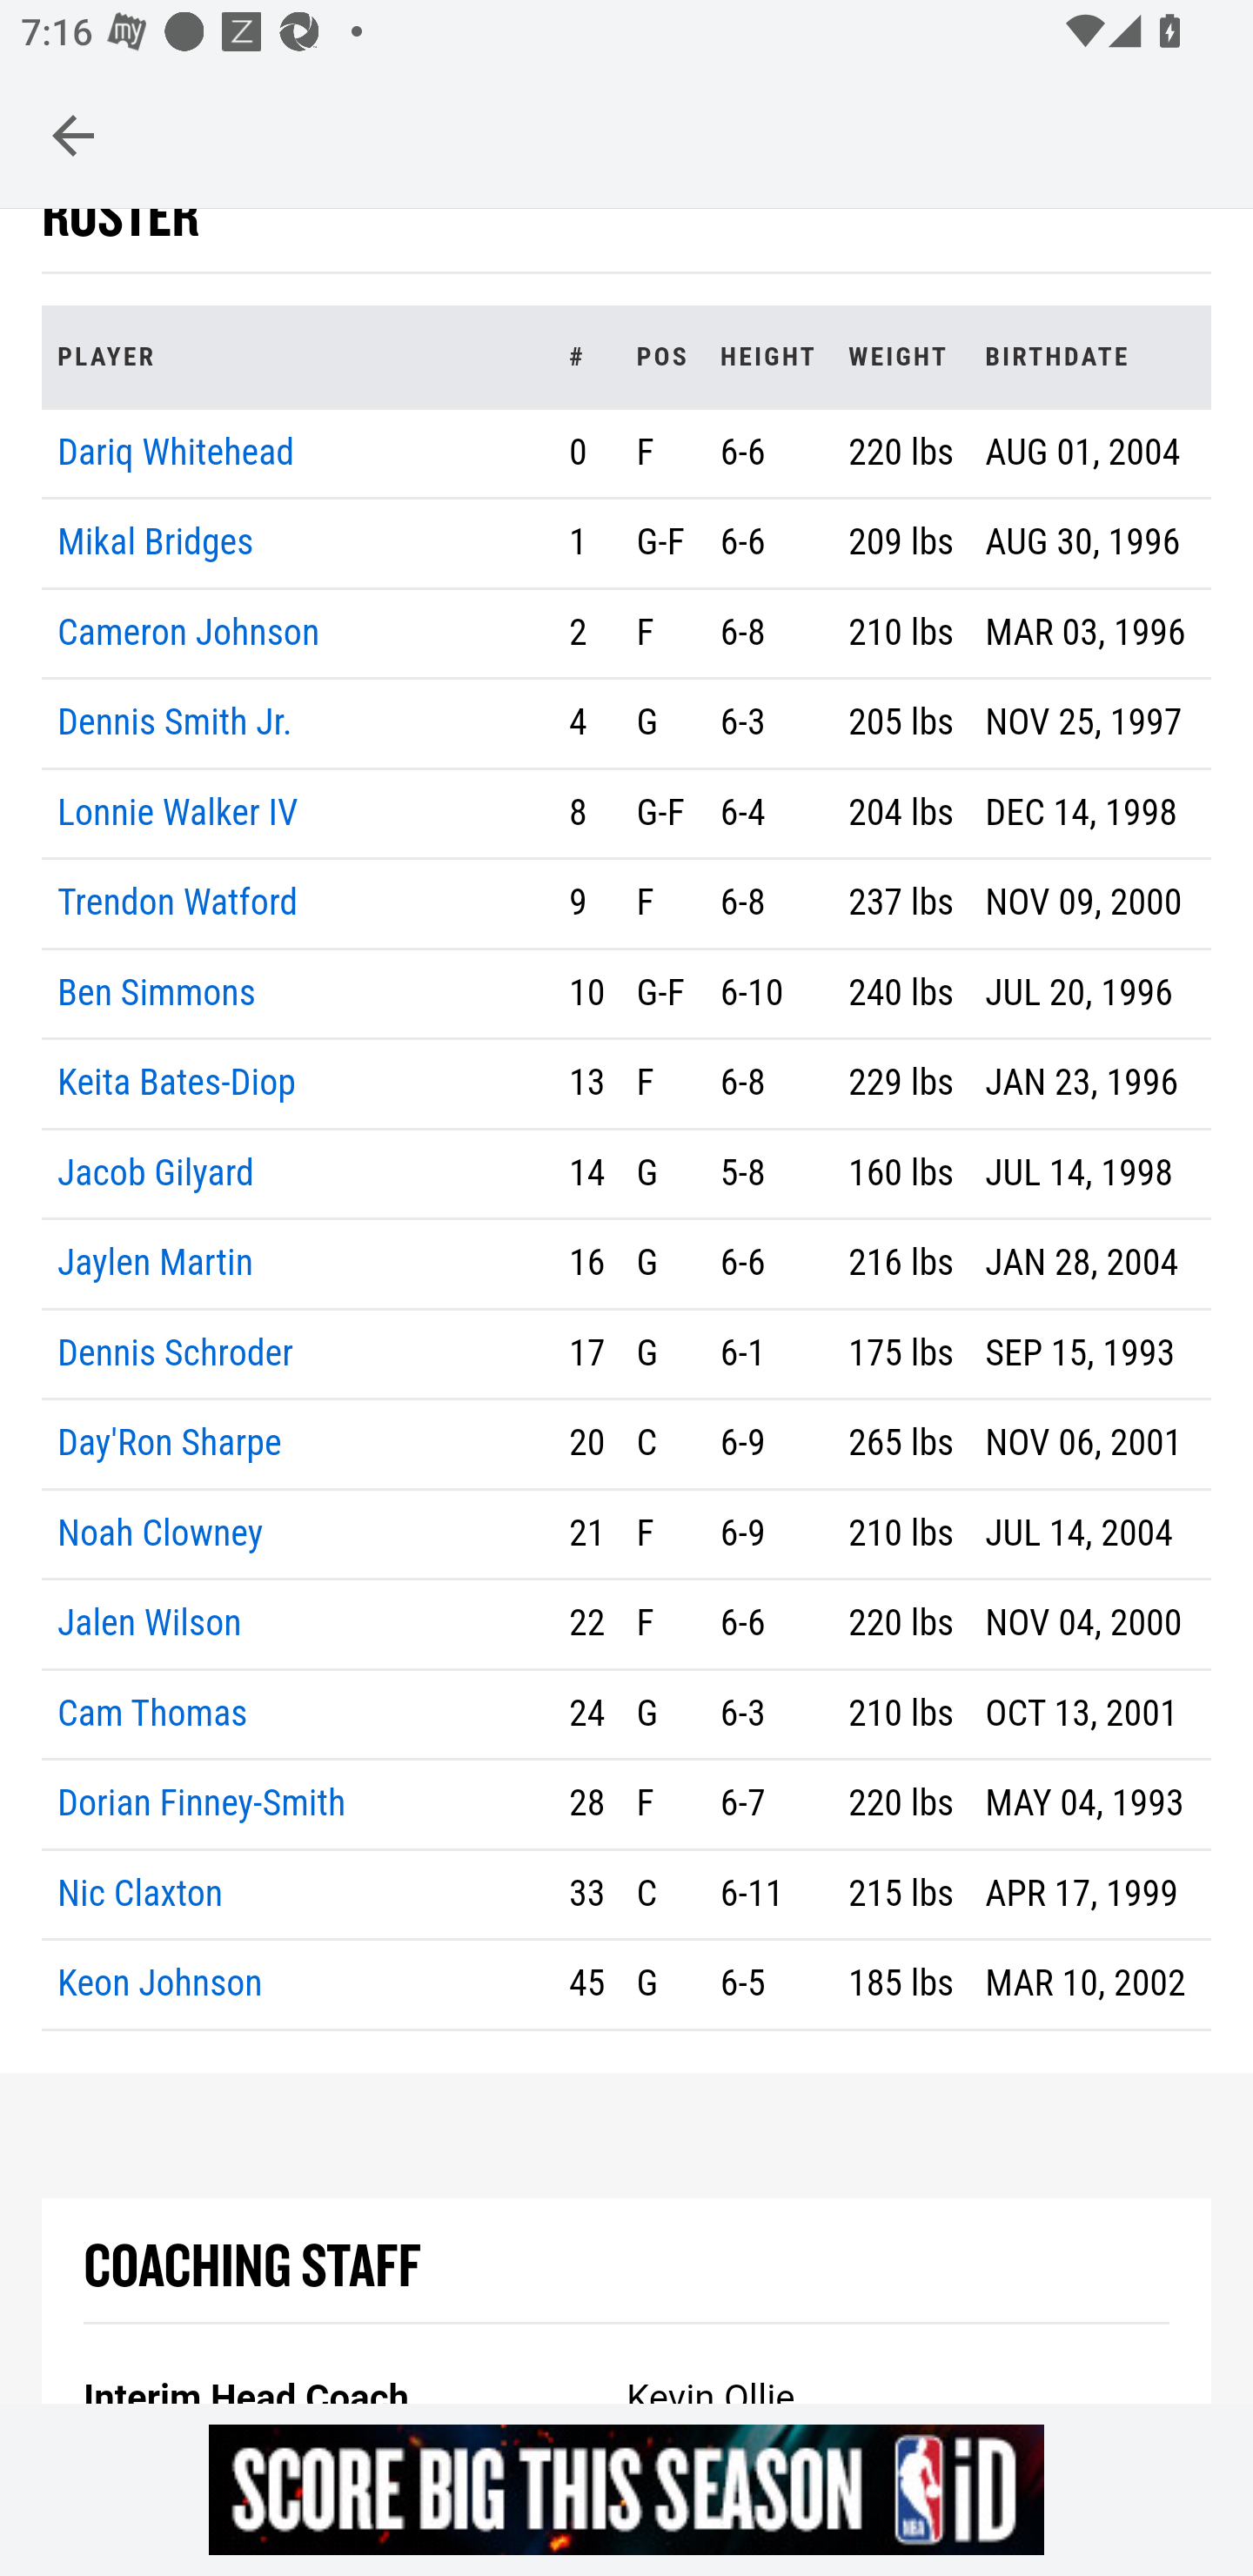  I want to click on g5nqqygr7owph, so click(626, 2489).